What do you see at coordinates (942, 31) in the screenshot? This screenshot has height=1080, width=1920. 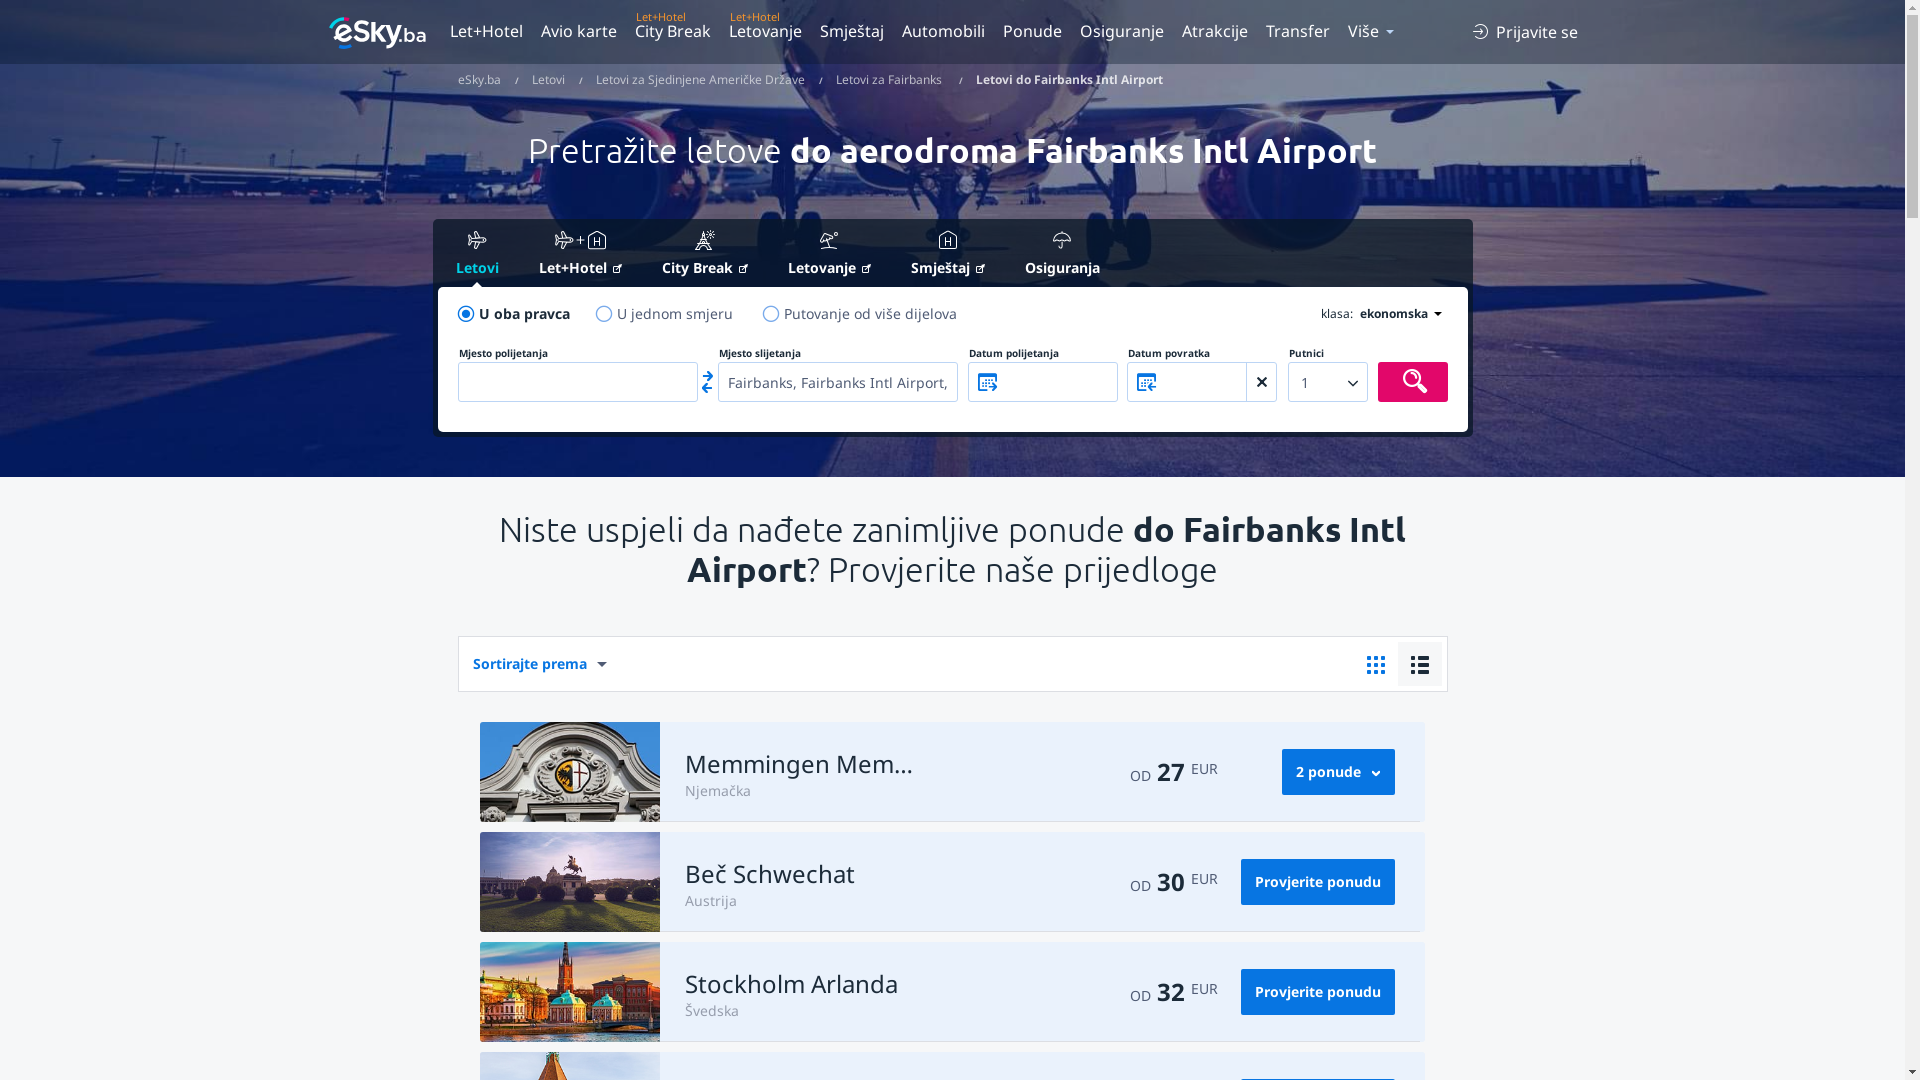 I see `Automobili` at bounding box center [942, 31].